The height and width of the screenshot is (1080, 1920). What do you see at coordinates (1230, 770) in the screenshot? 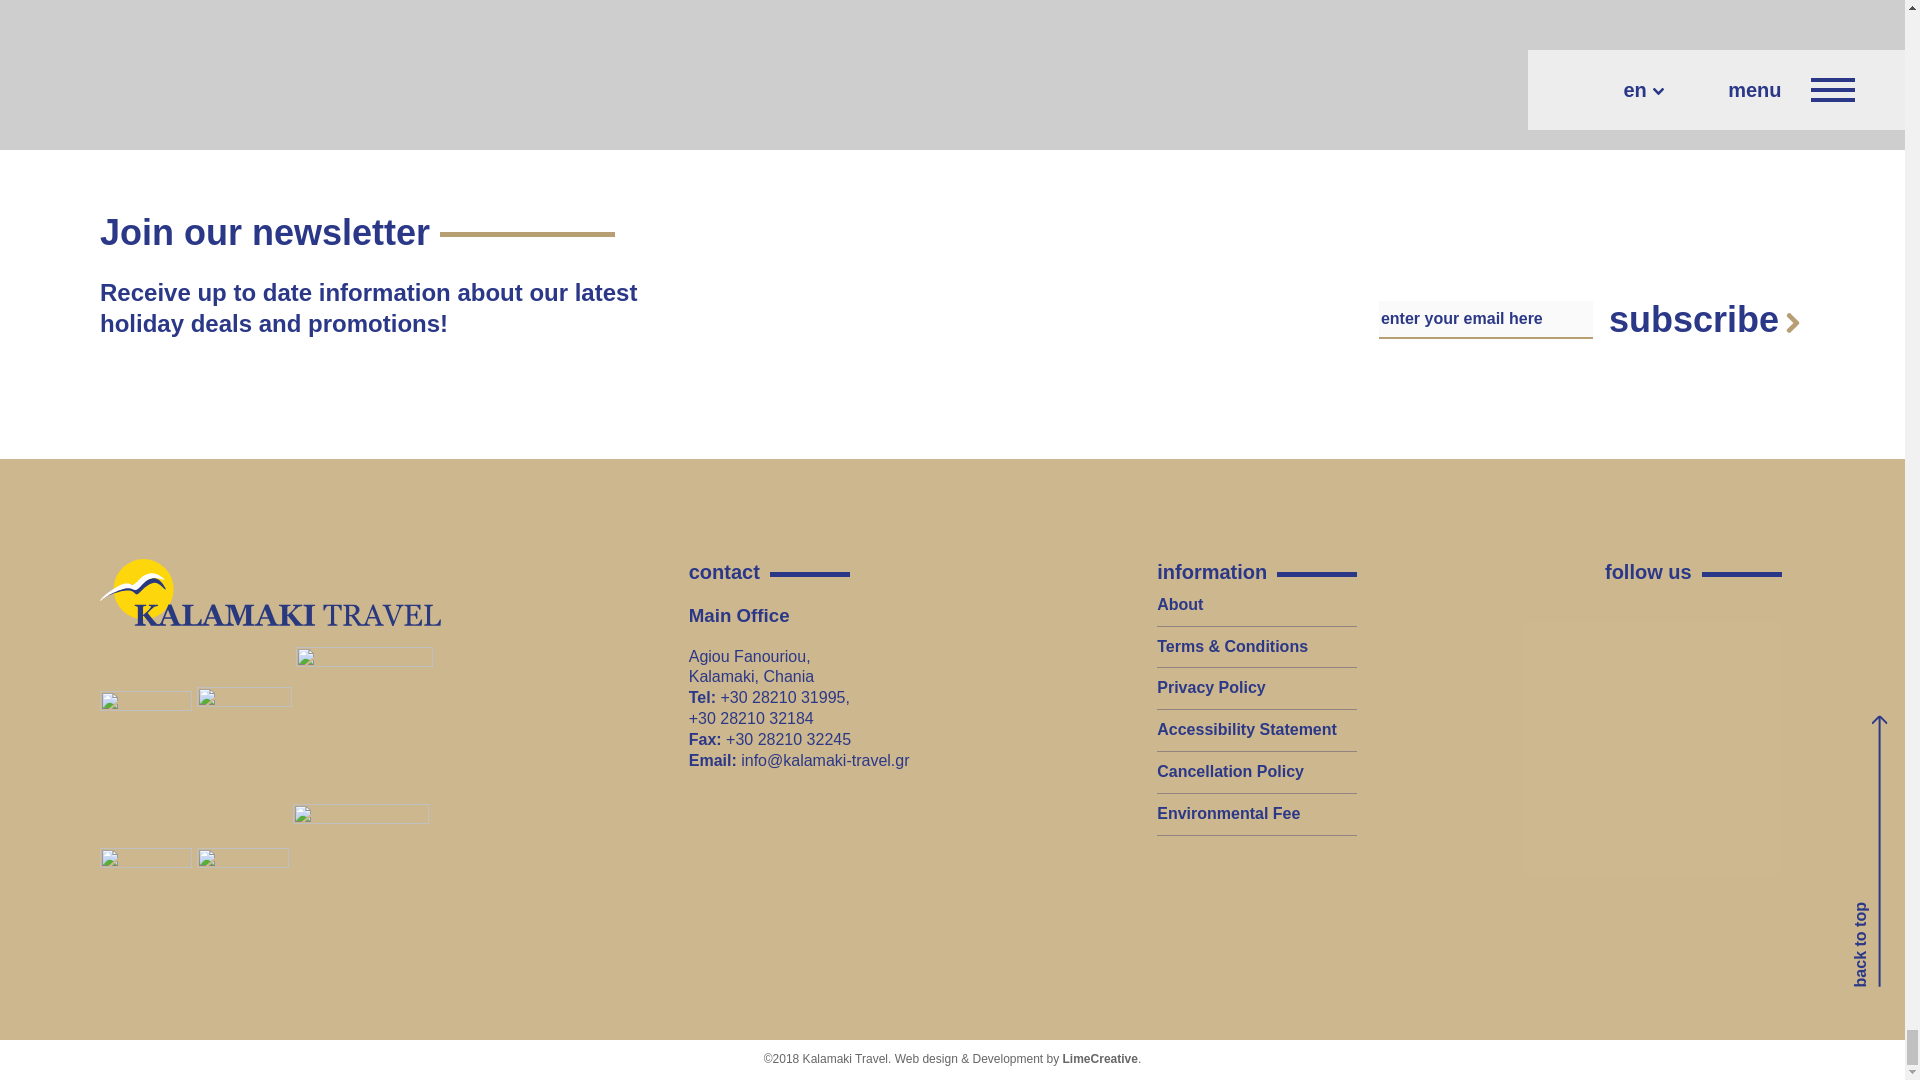
I see `Cancellation Policy` at bounding box center [1230, 770].